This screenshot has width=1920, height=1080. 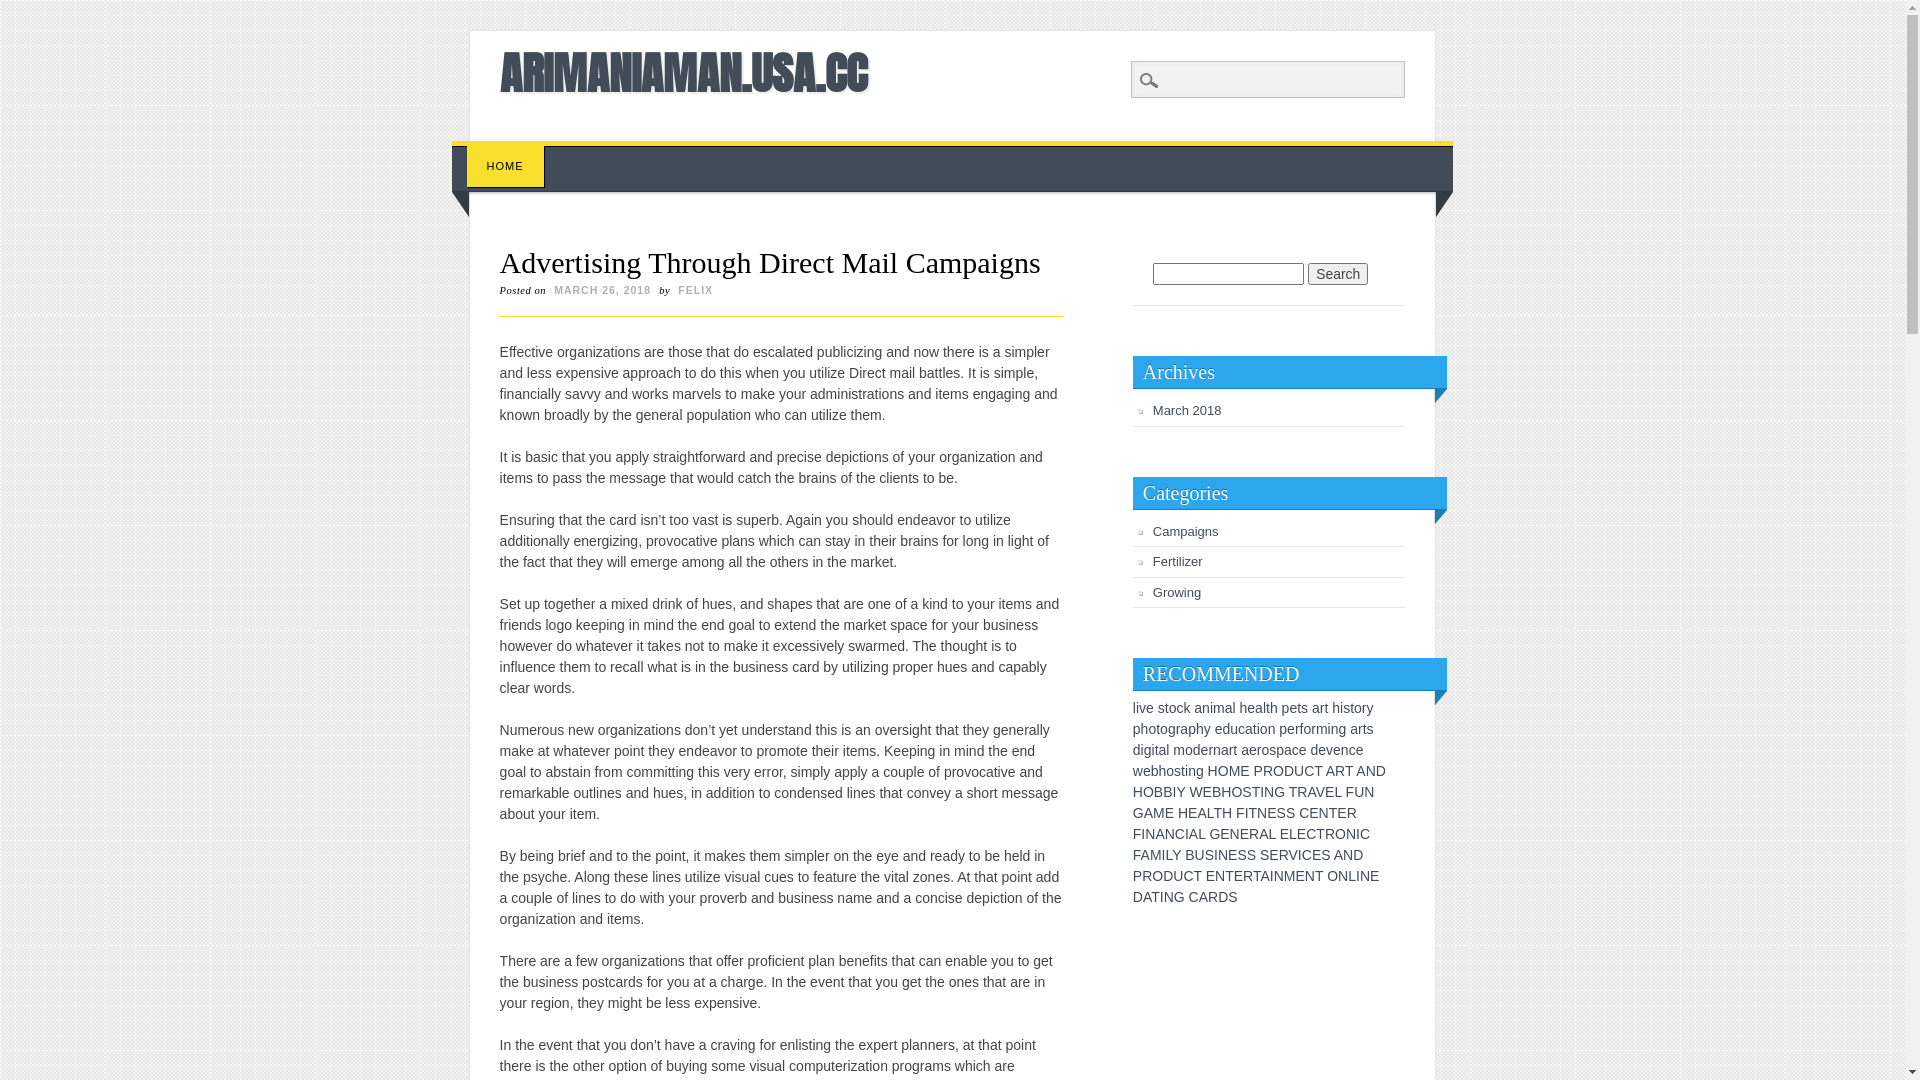 What do you see at coordinates (1245, 750) in the screenshot?
I see `a` at bounding box center [1245, 750].